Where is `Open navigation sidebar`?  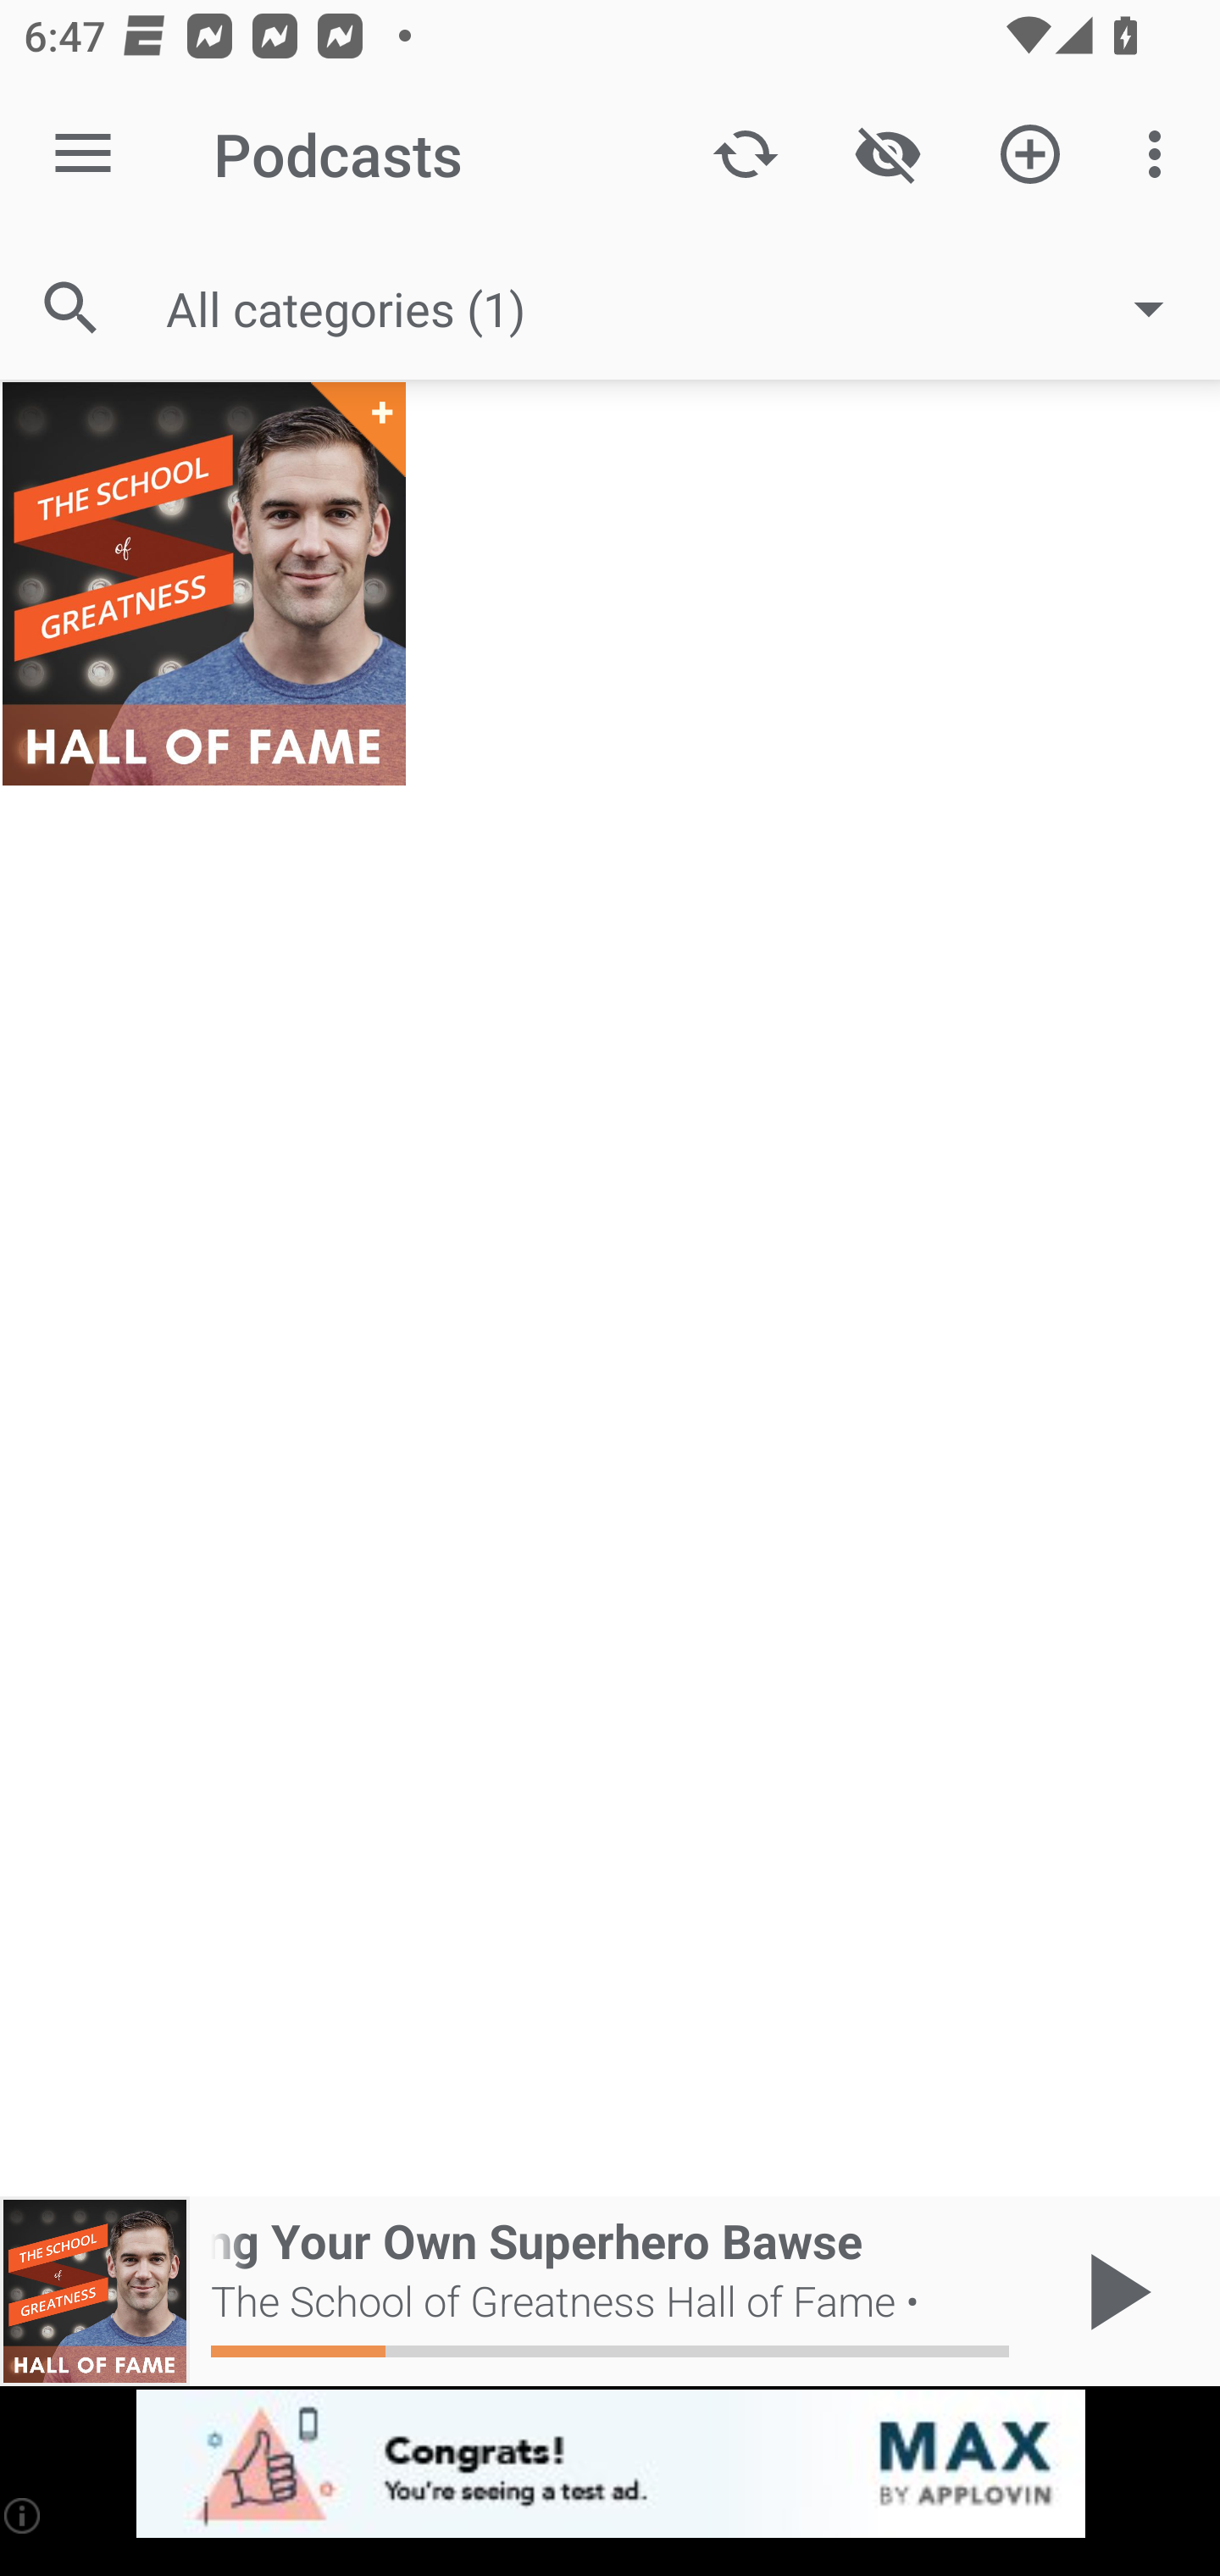 Open navigation sidebar is located at coordinates (83, 154).